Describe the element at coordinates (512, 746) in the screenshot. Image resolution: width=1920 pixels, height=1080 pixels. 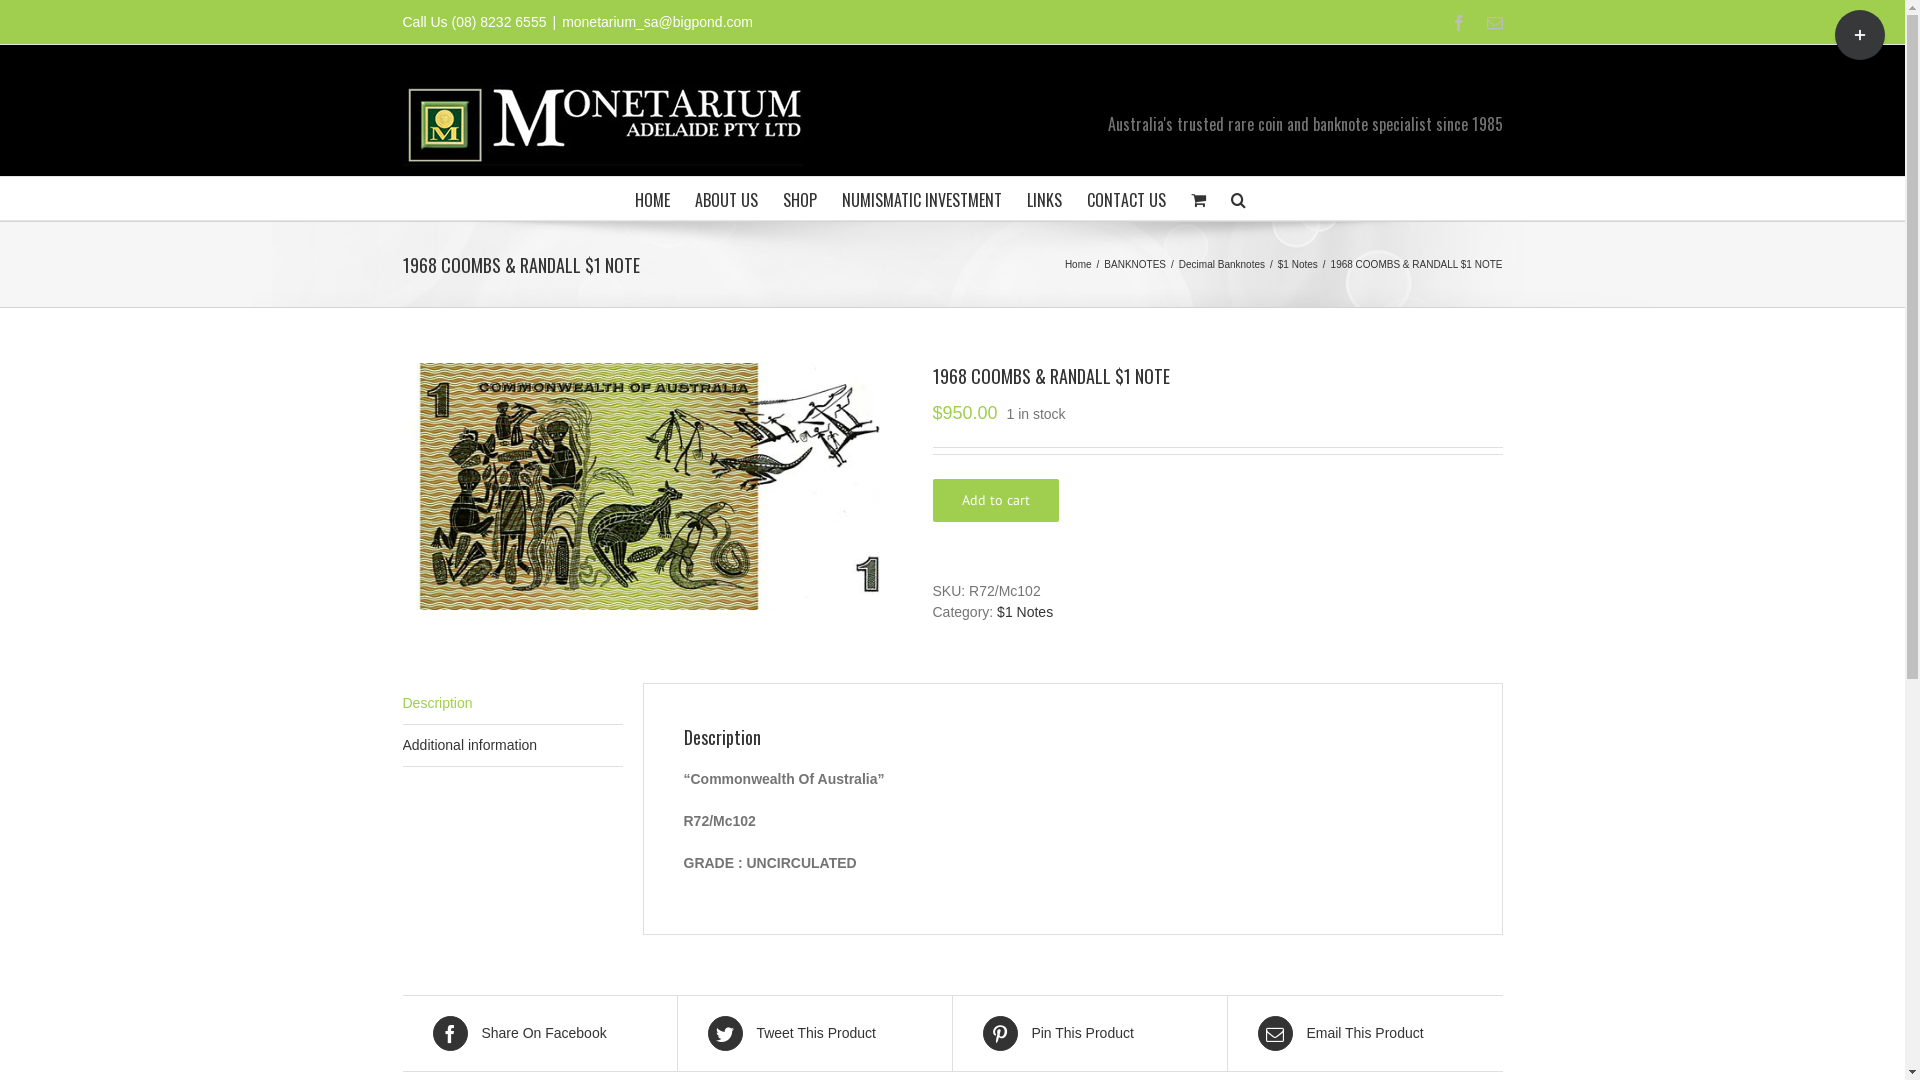
I see `Additional information` at that location.